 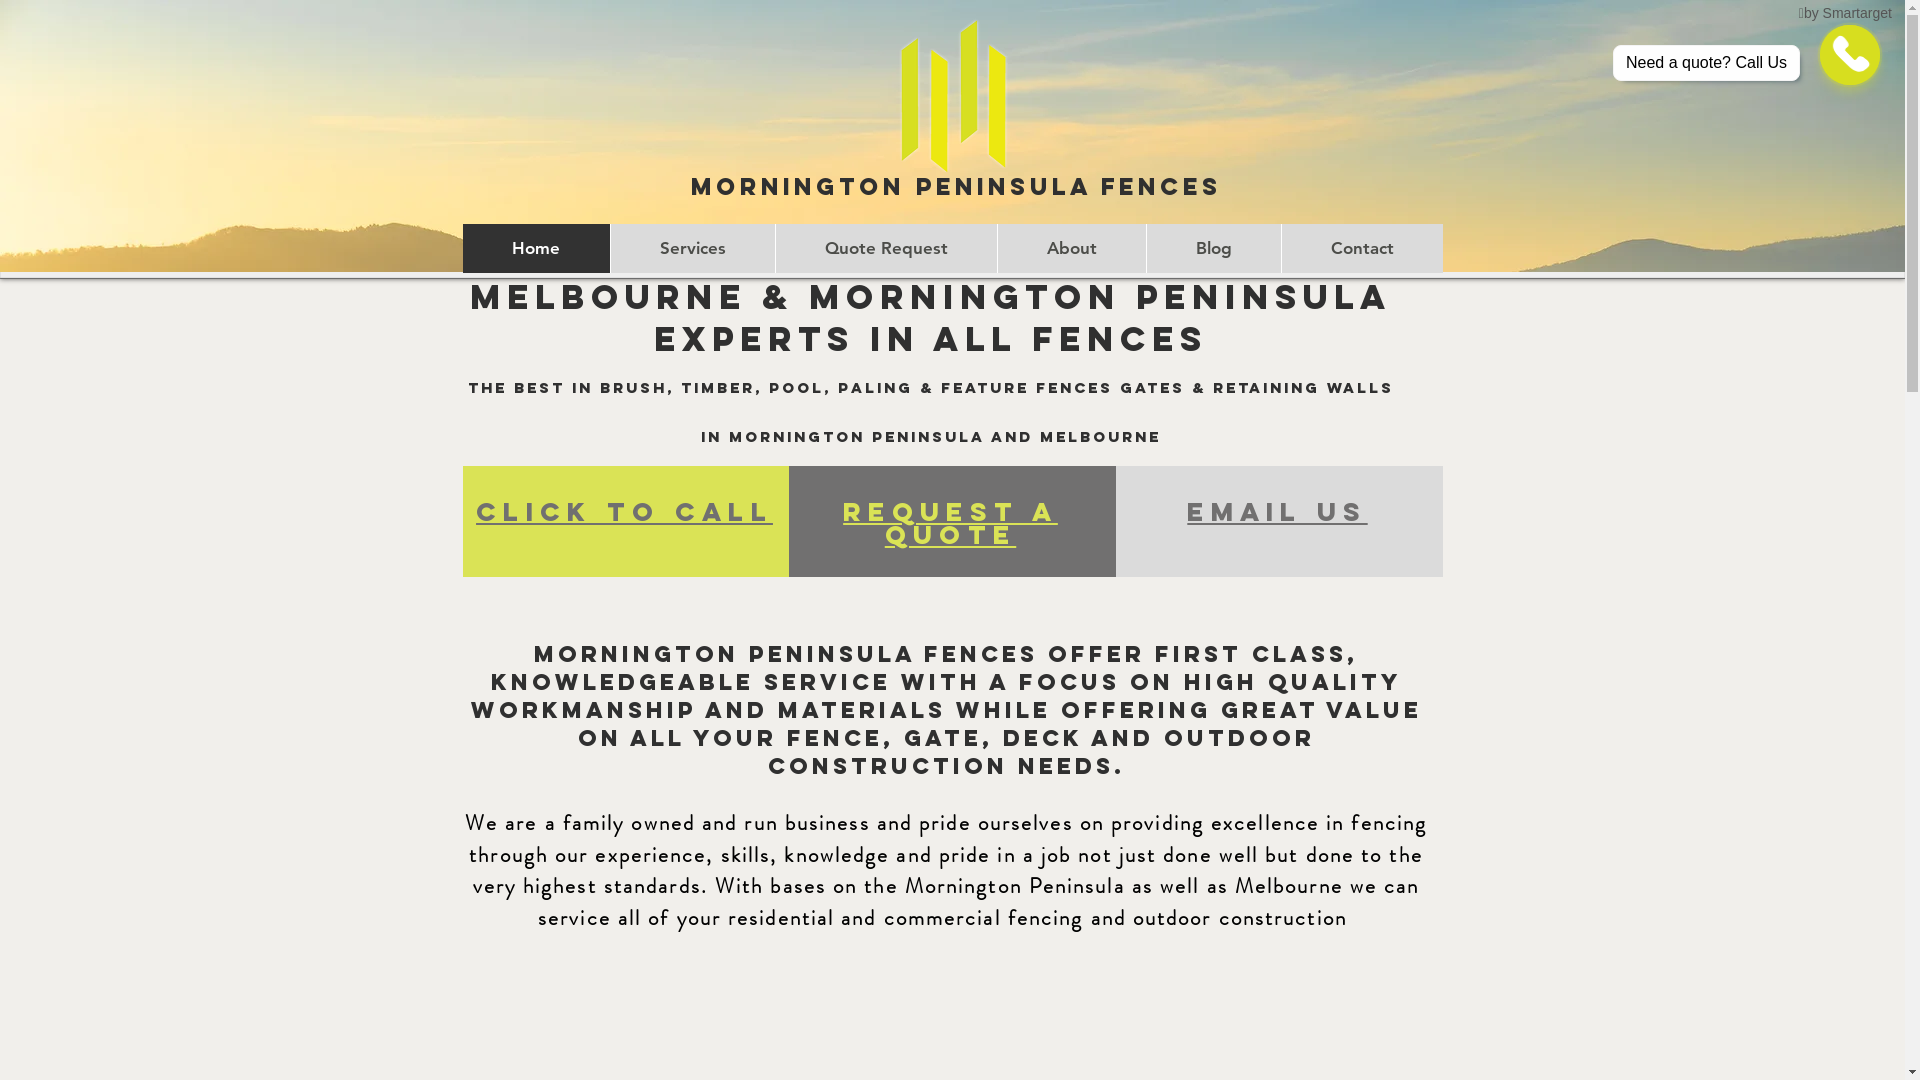 What do you see at coordinates (1070, 248) in the screenshot?
I see `About` at bounding box center [1070, 248].